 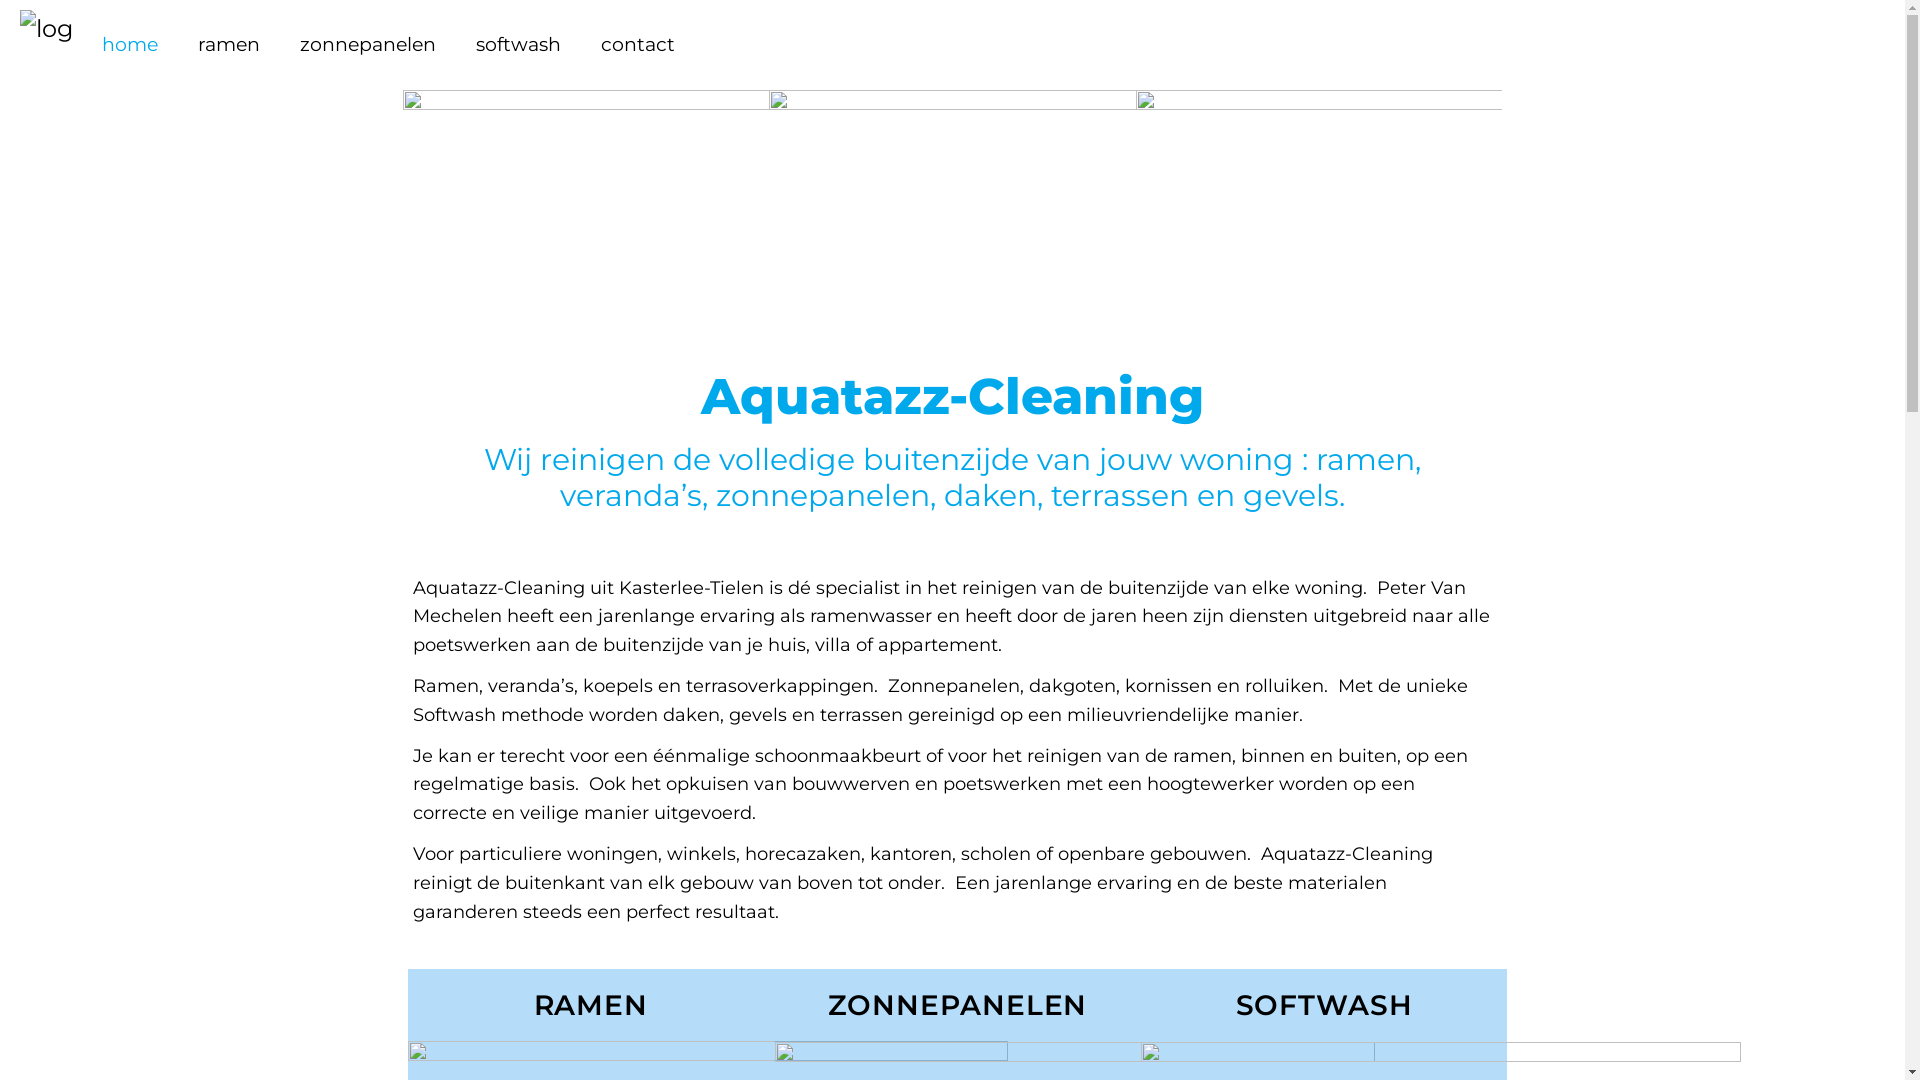 I want to click on RAMEN, so click(x=592, y=1005).